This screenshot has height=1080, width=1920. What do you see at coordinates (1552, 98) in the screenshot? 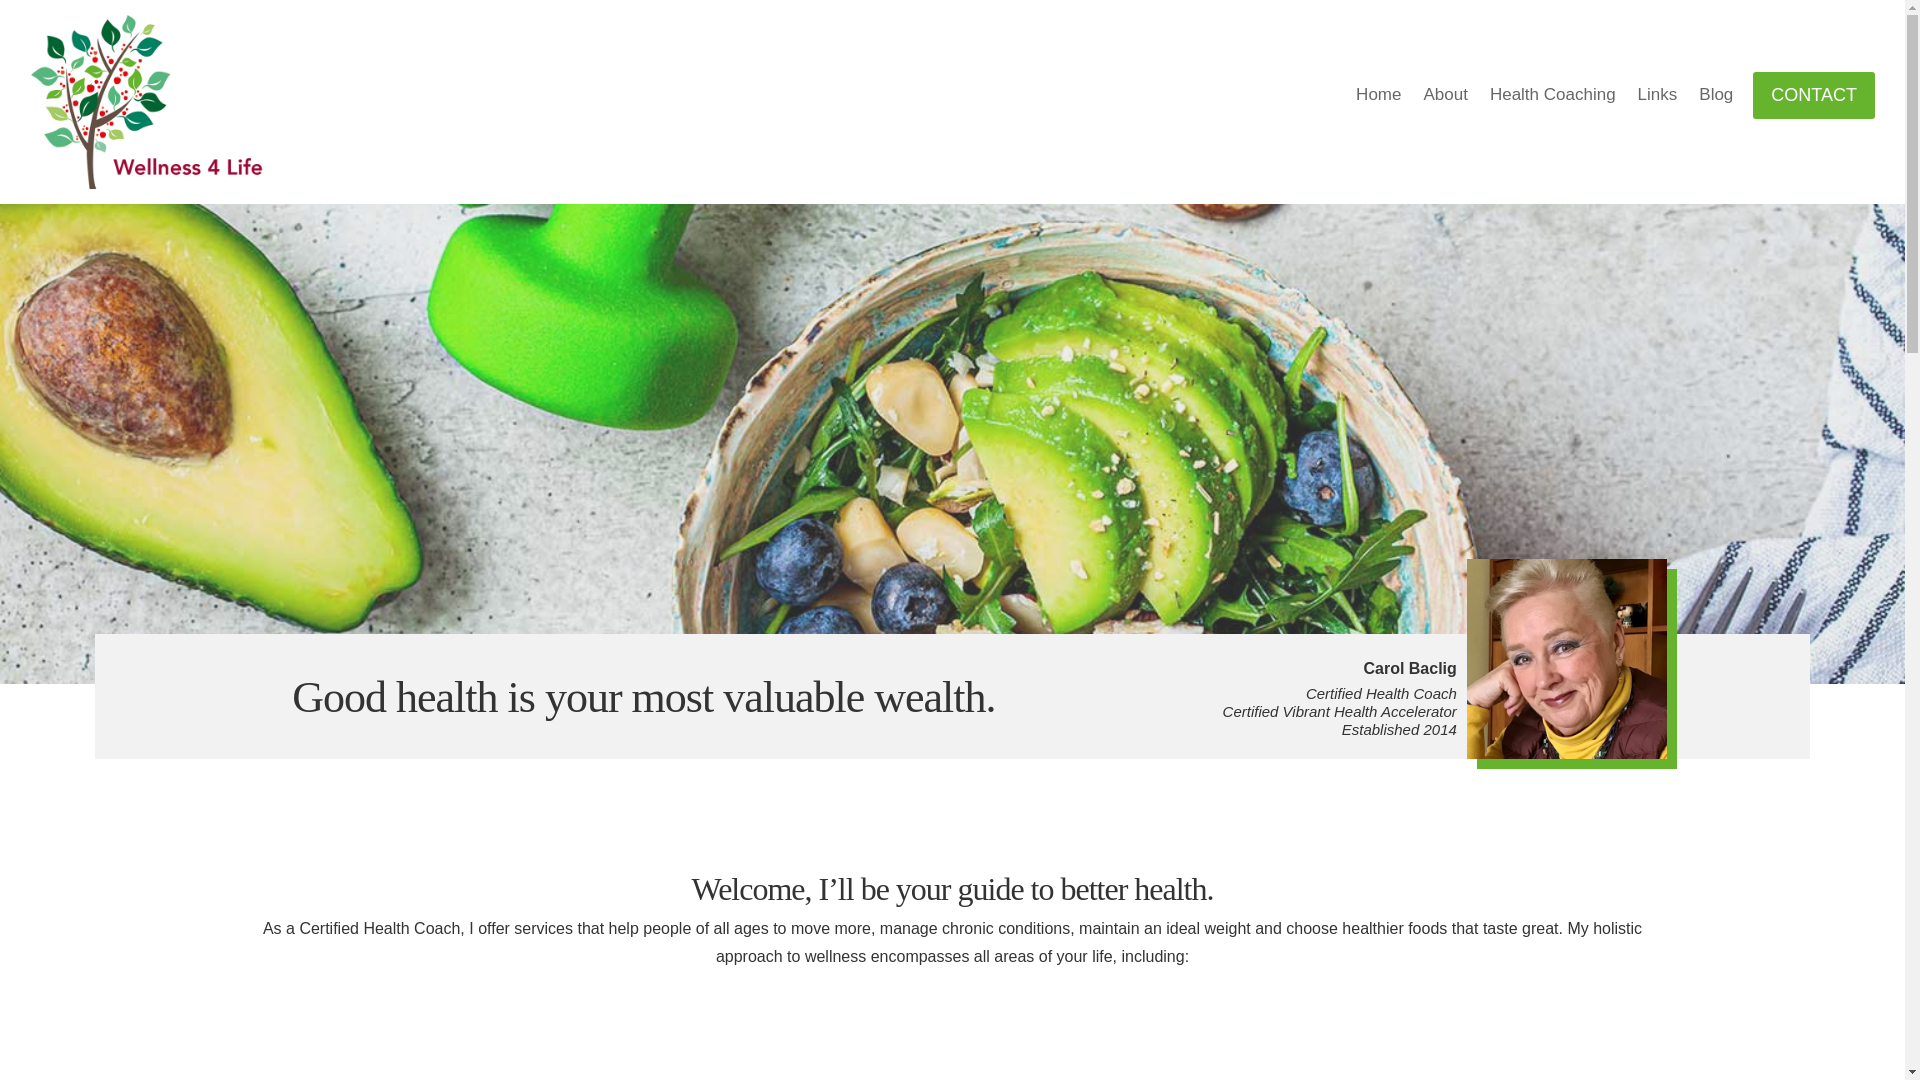
I see `Health Coaching` at bounding box center [1552, 98].